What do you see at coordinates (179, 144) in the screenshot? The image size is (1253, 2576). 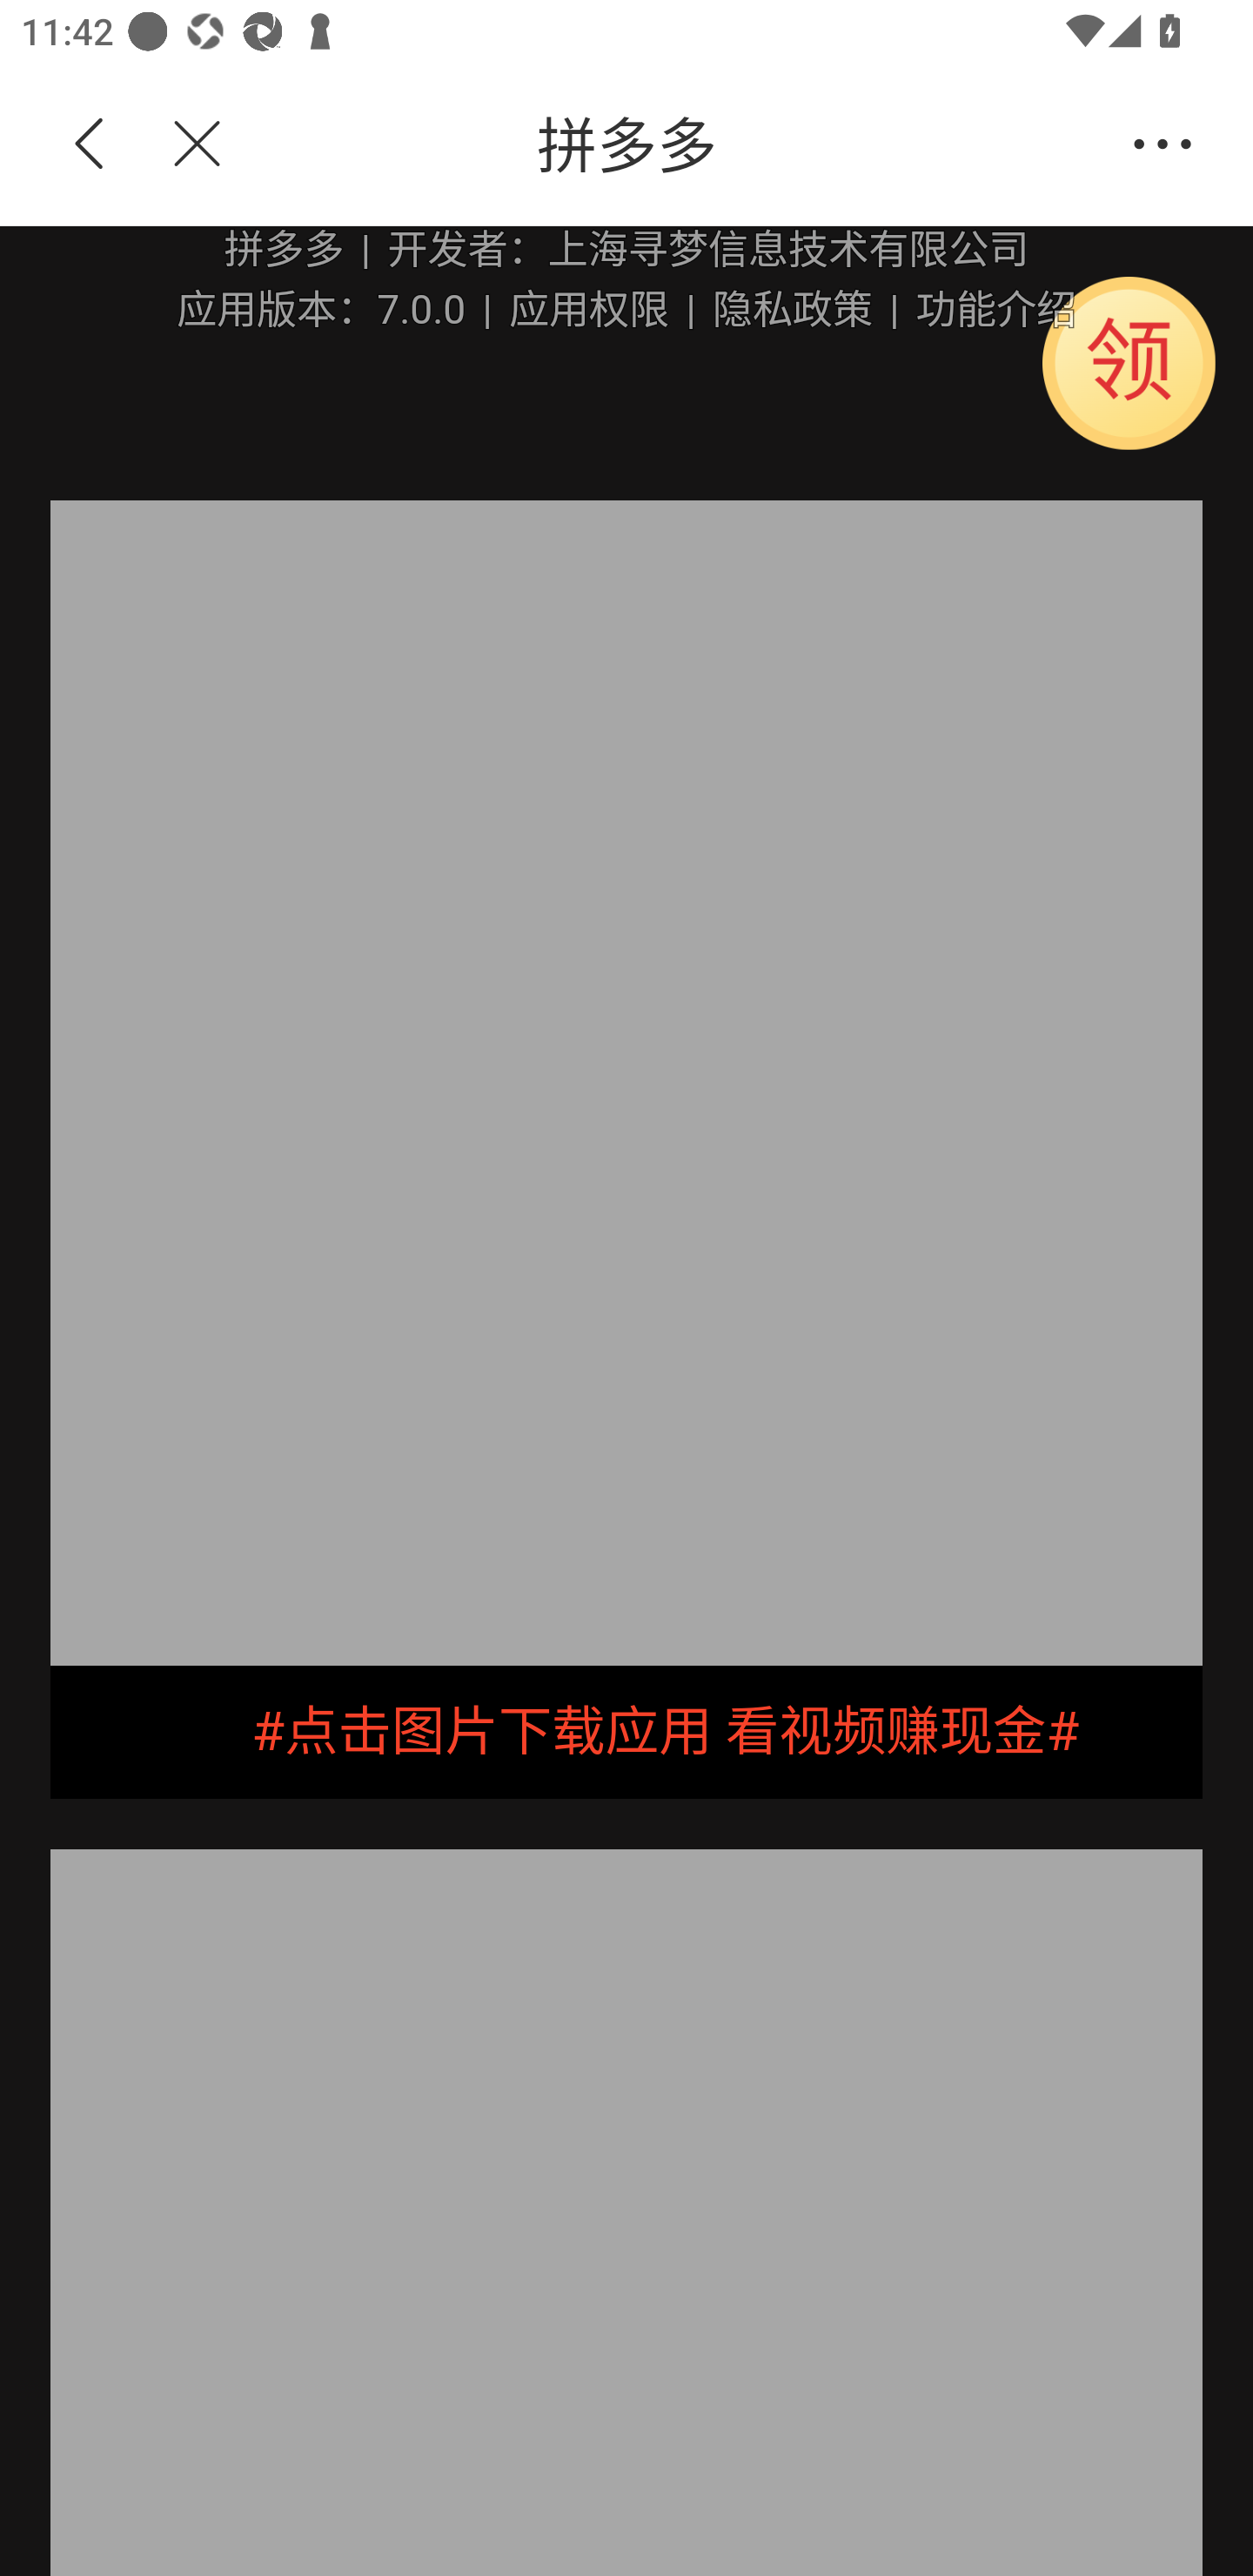 I see `` at bounding box center [179, 144].